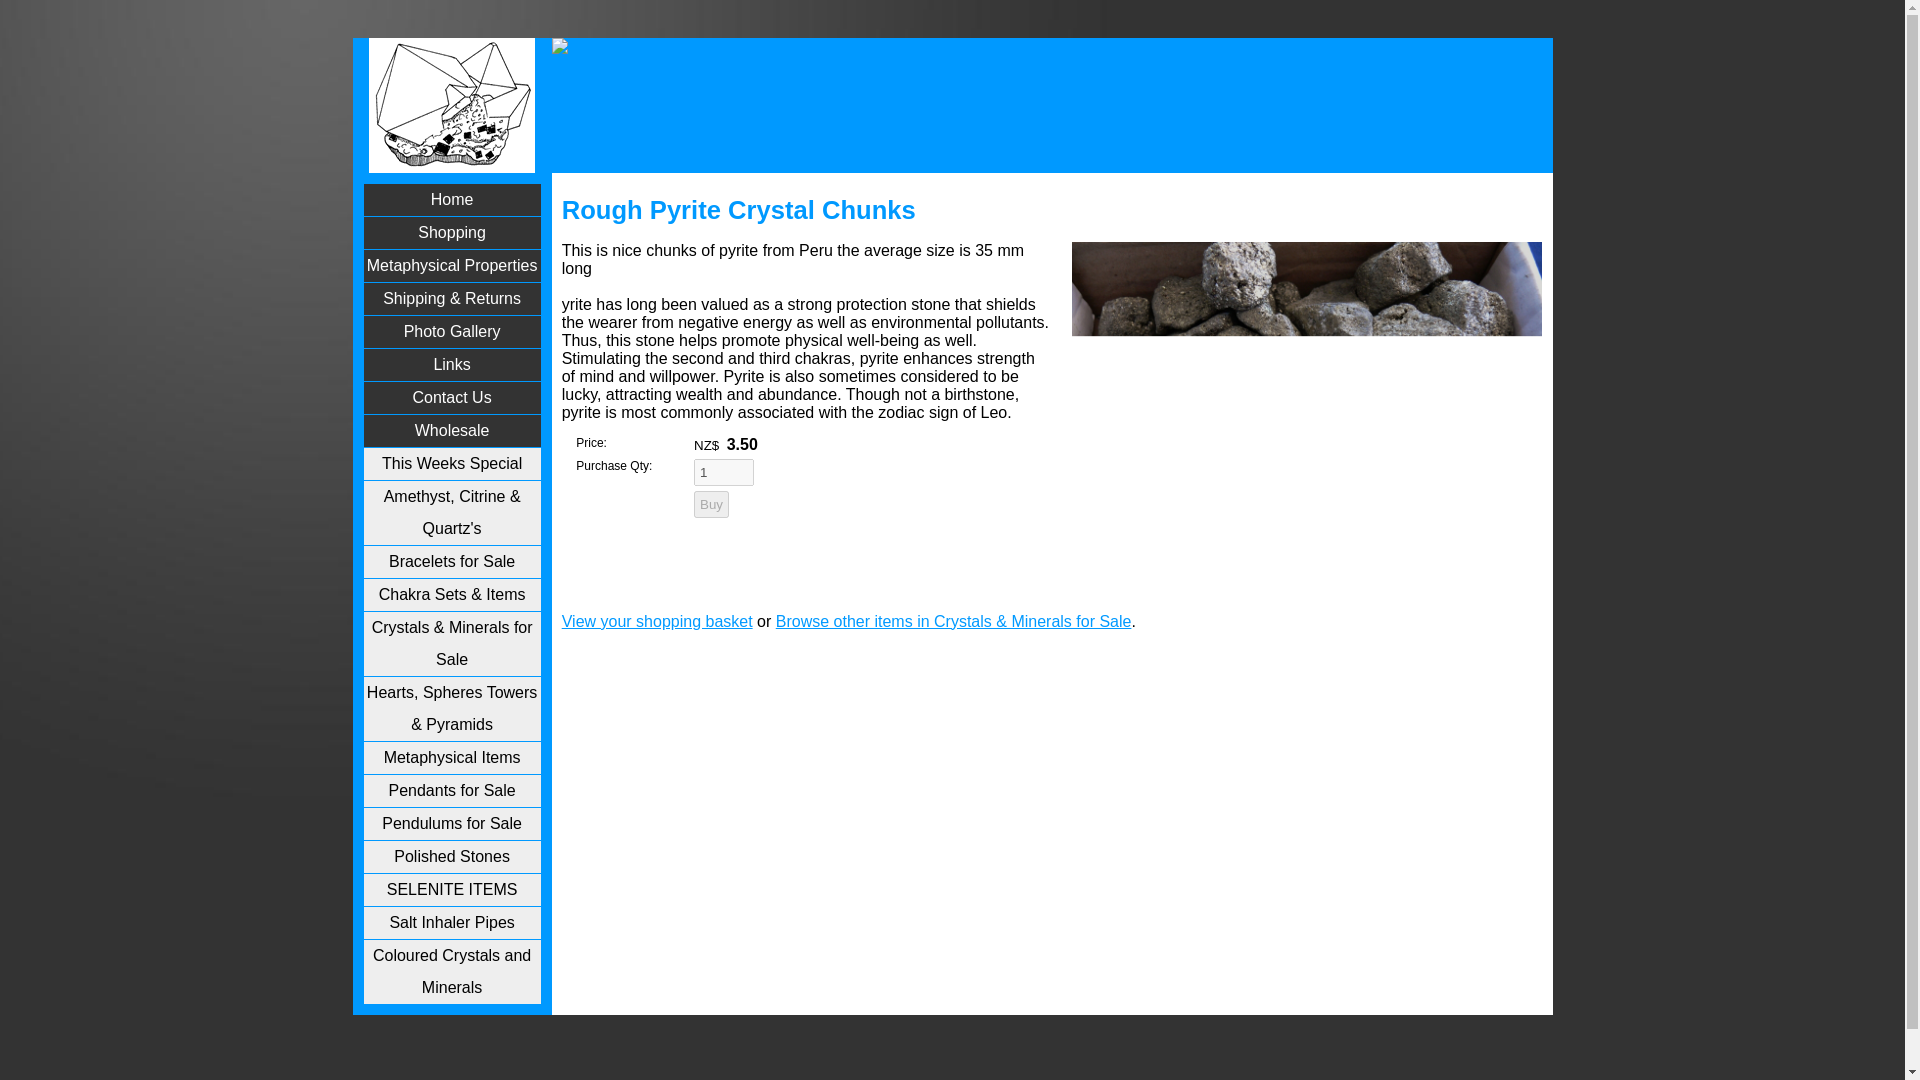  I want to click on Bracelets for Sale, so click(452, 562).